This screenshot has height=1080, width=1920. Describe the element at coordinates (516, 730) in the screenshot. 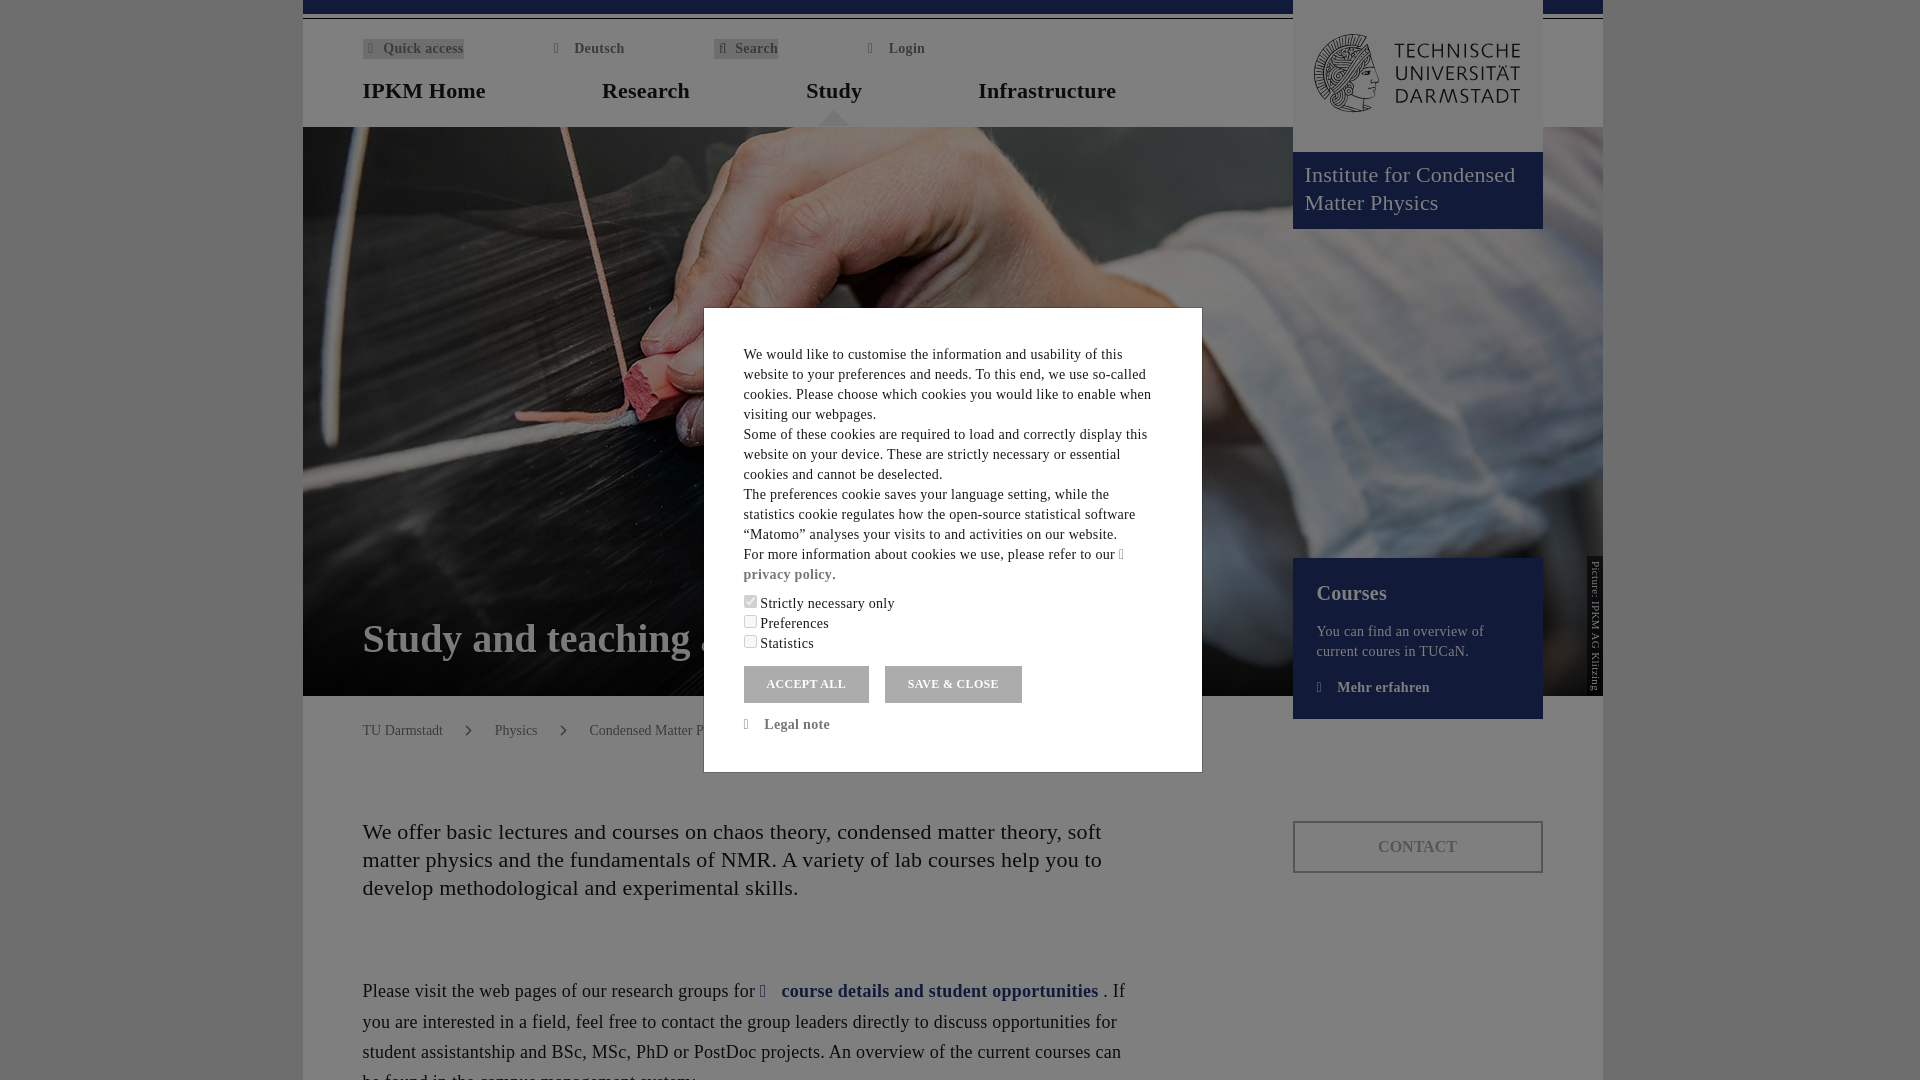

I see `Fachbereich Physik` at that location.